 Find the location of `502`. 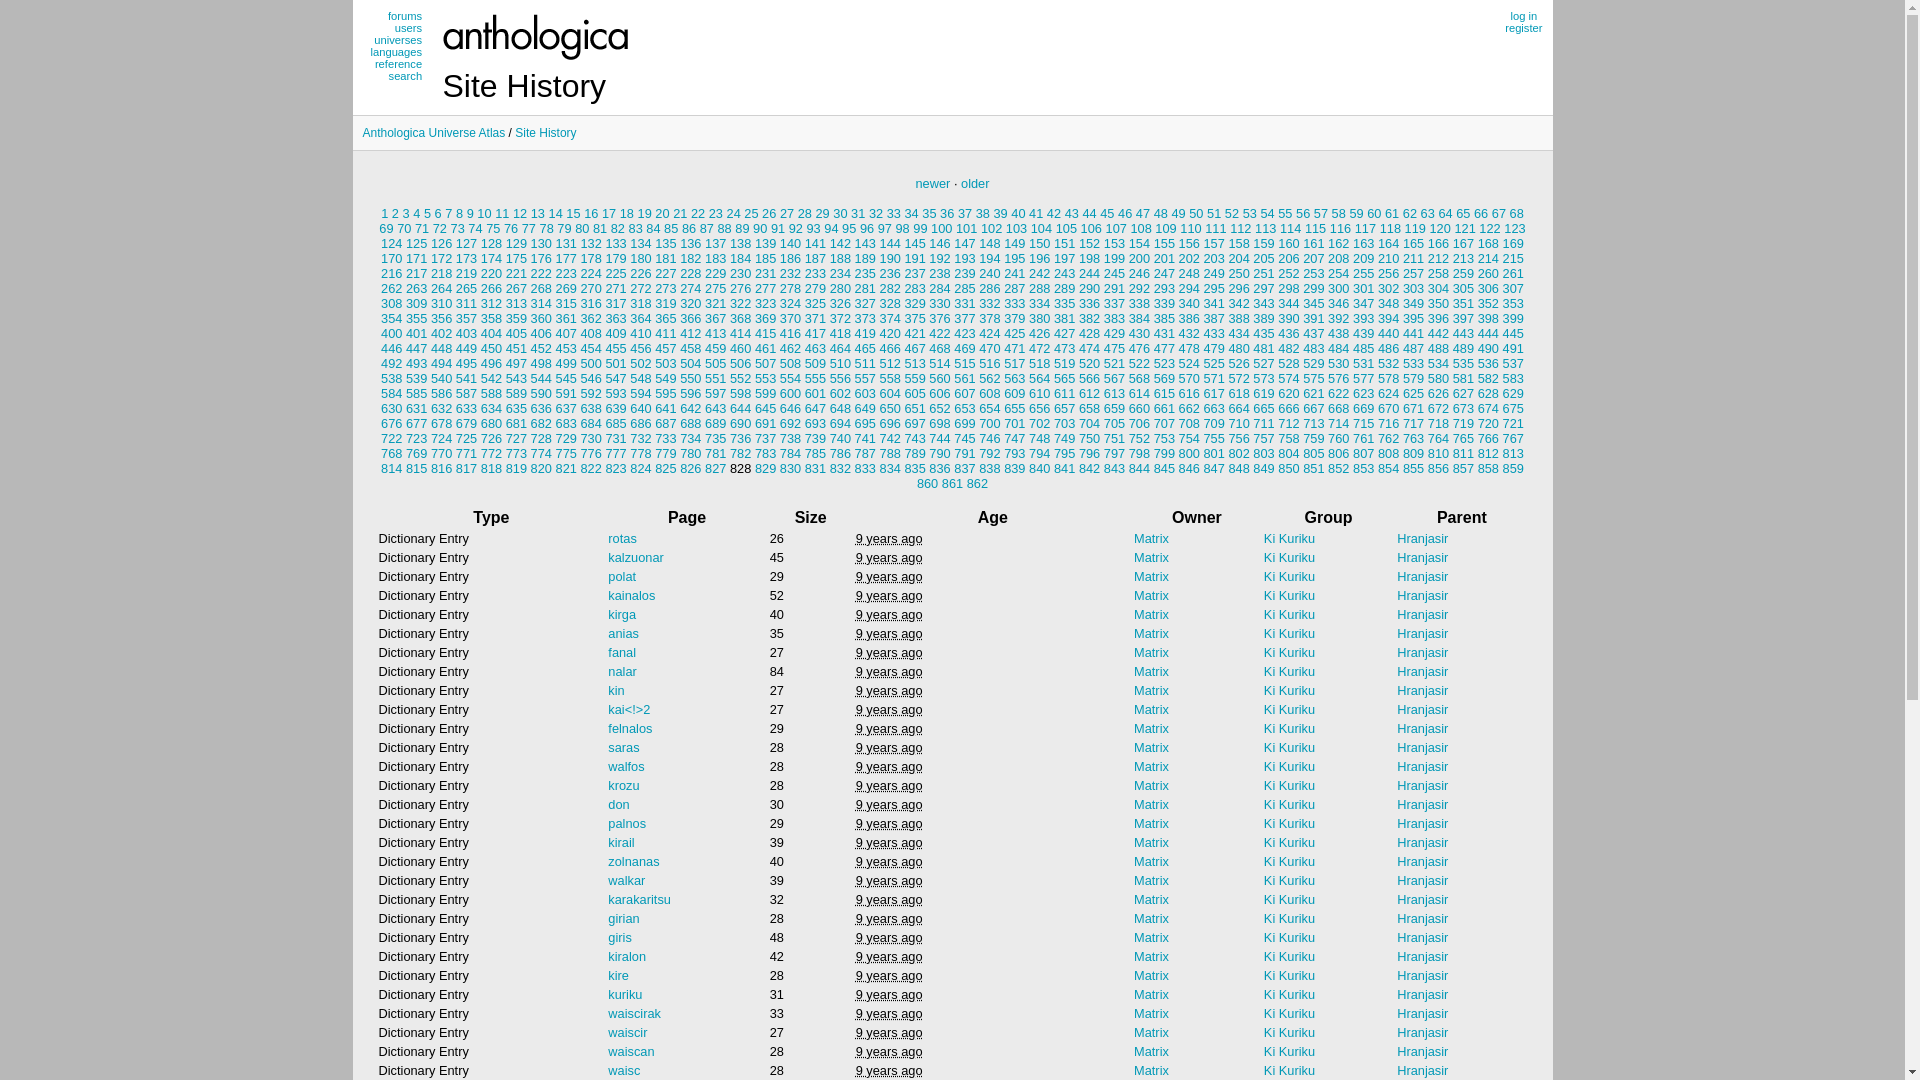

502 is located at coordinates (640, 364).